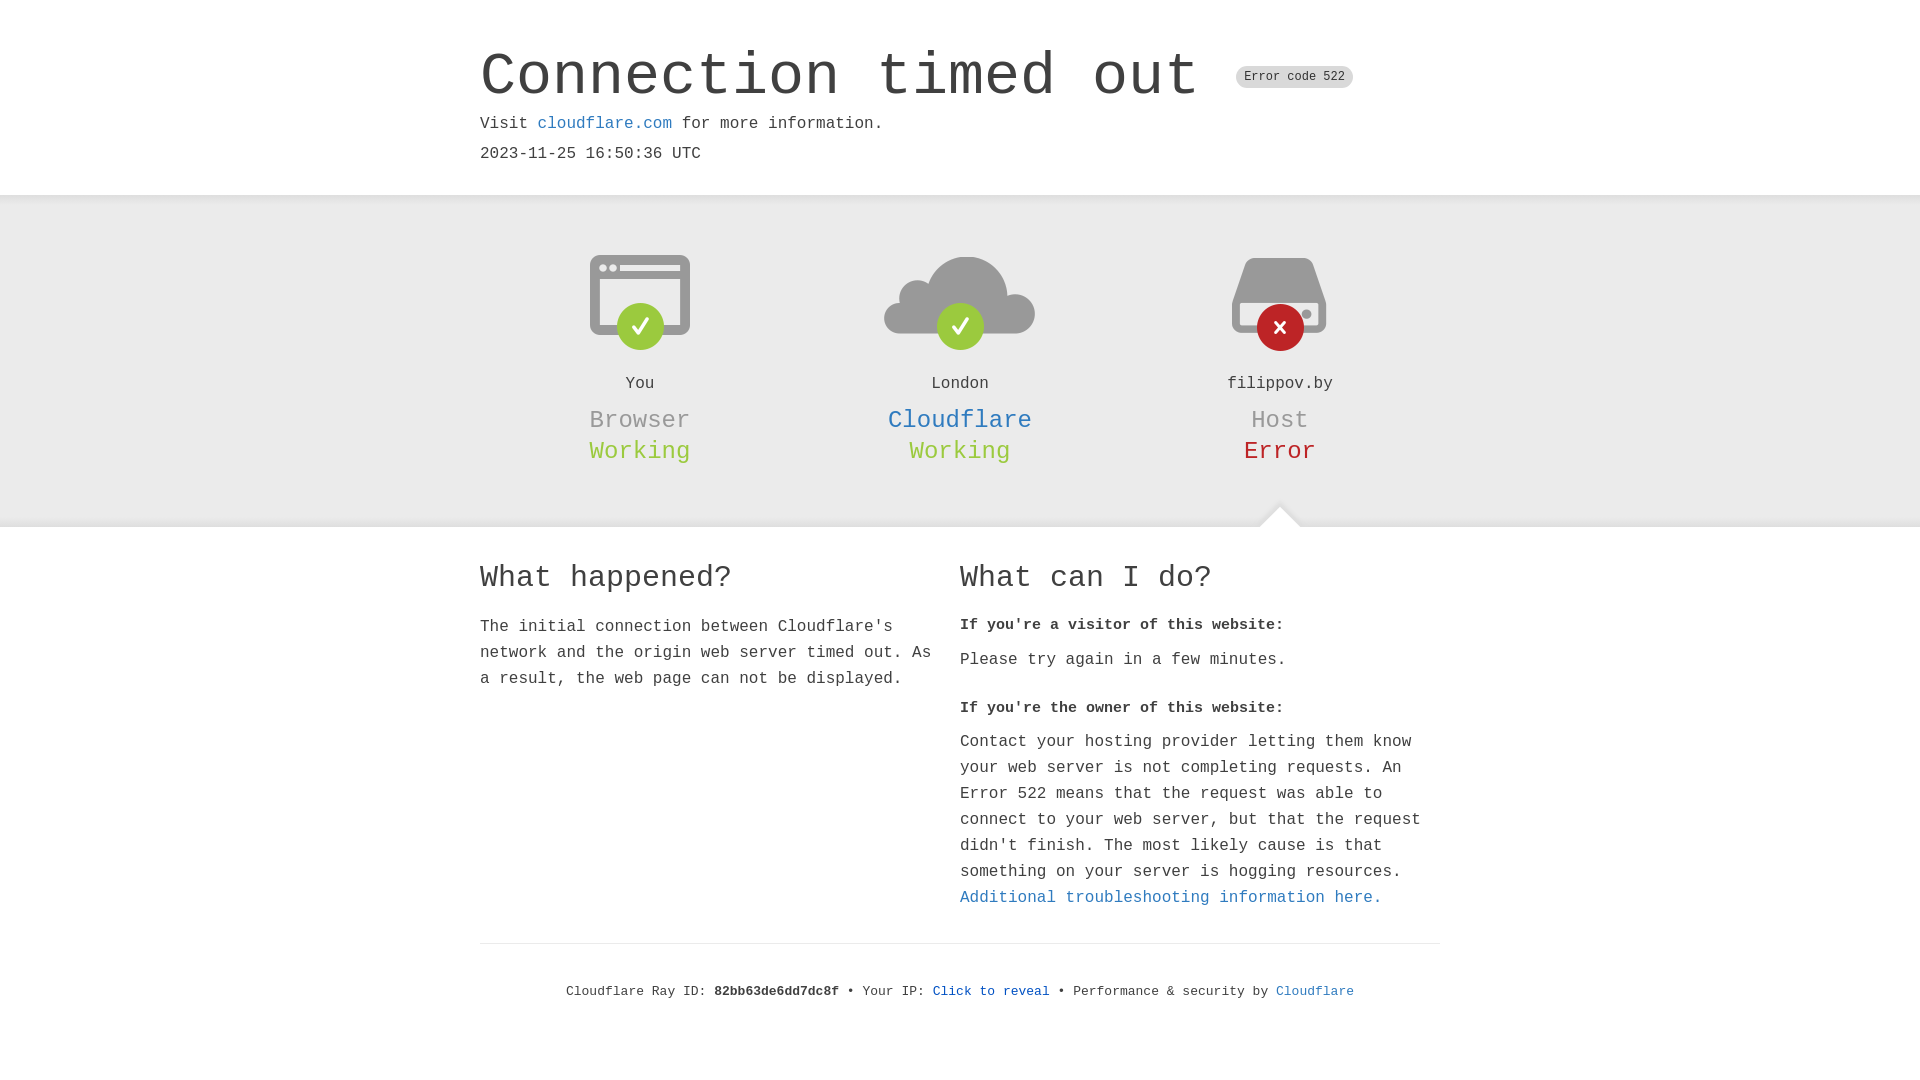  I want to click on Cloudflare, so click(960, 420).